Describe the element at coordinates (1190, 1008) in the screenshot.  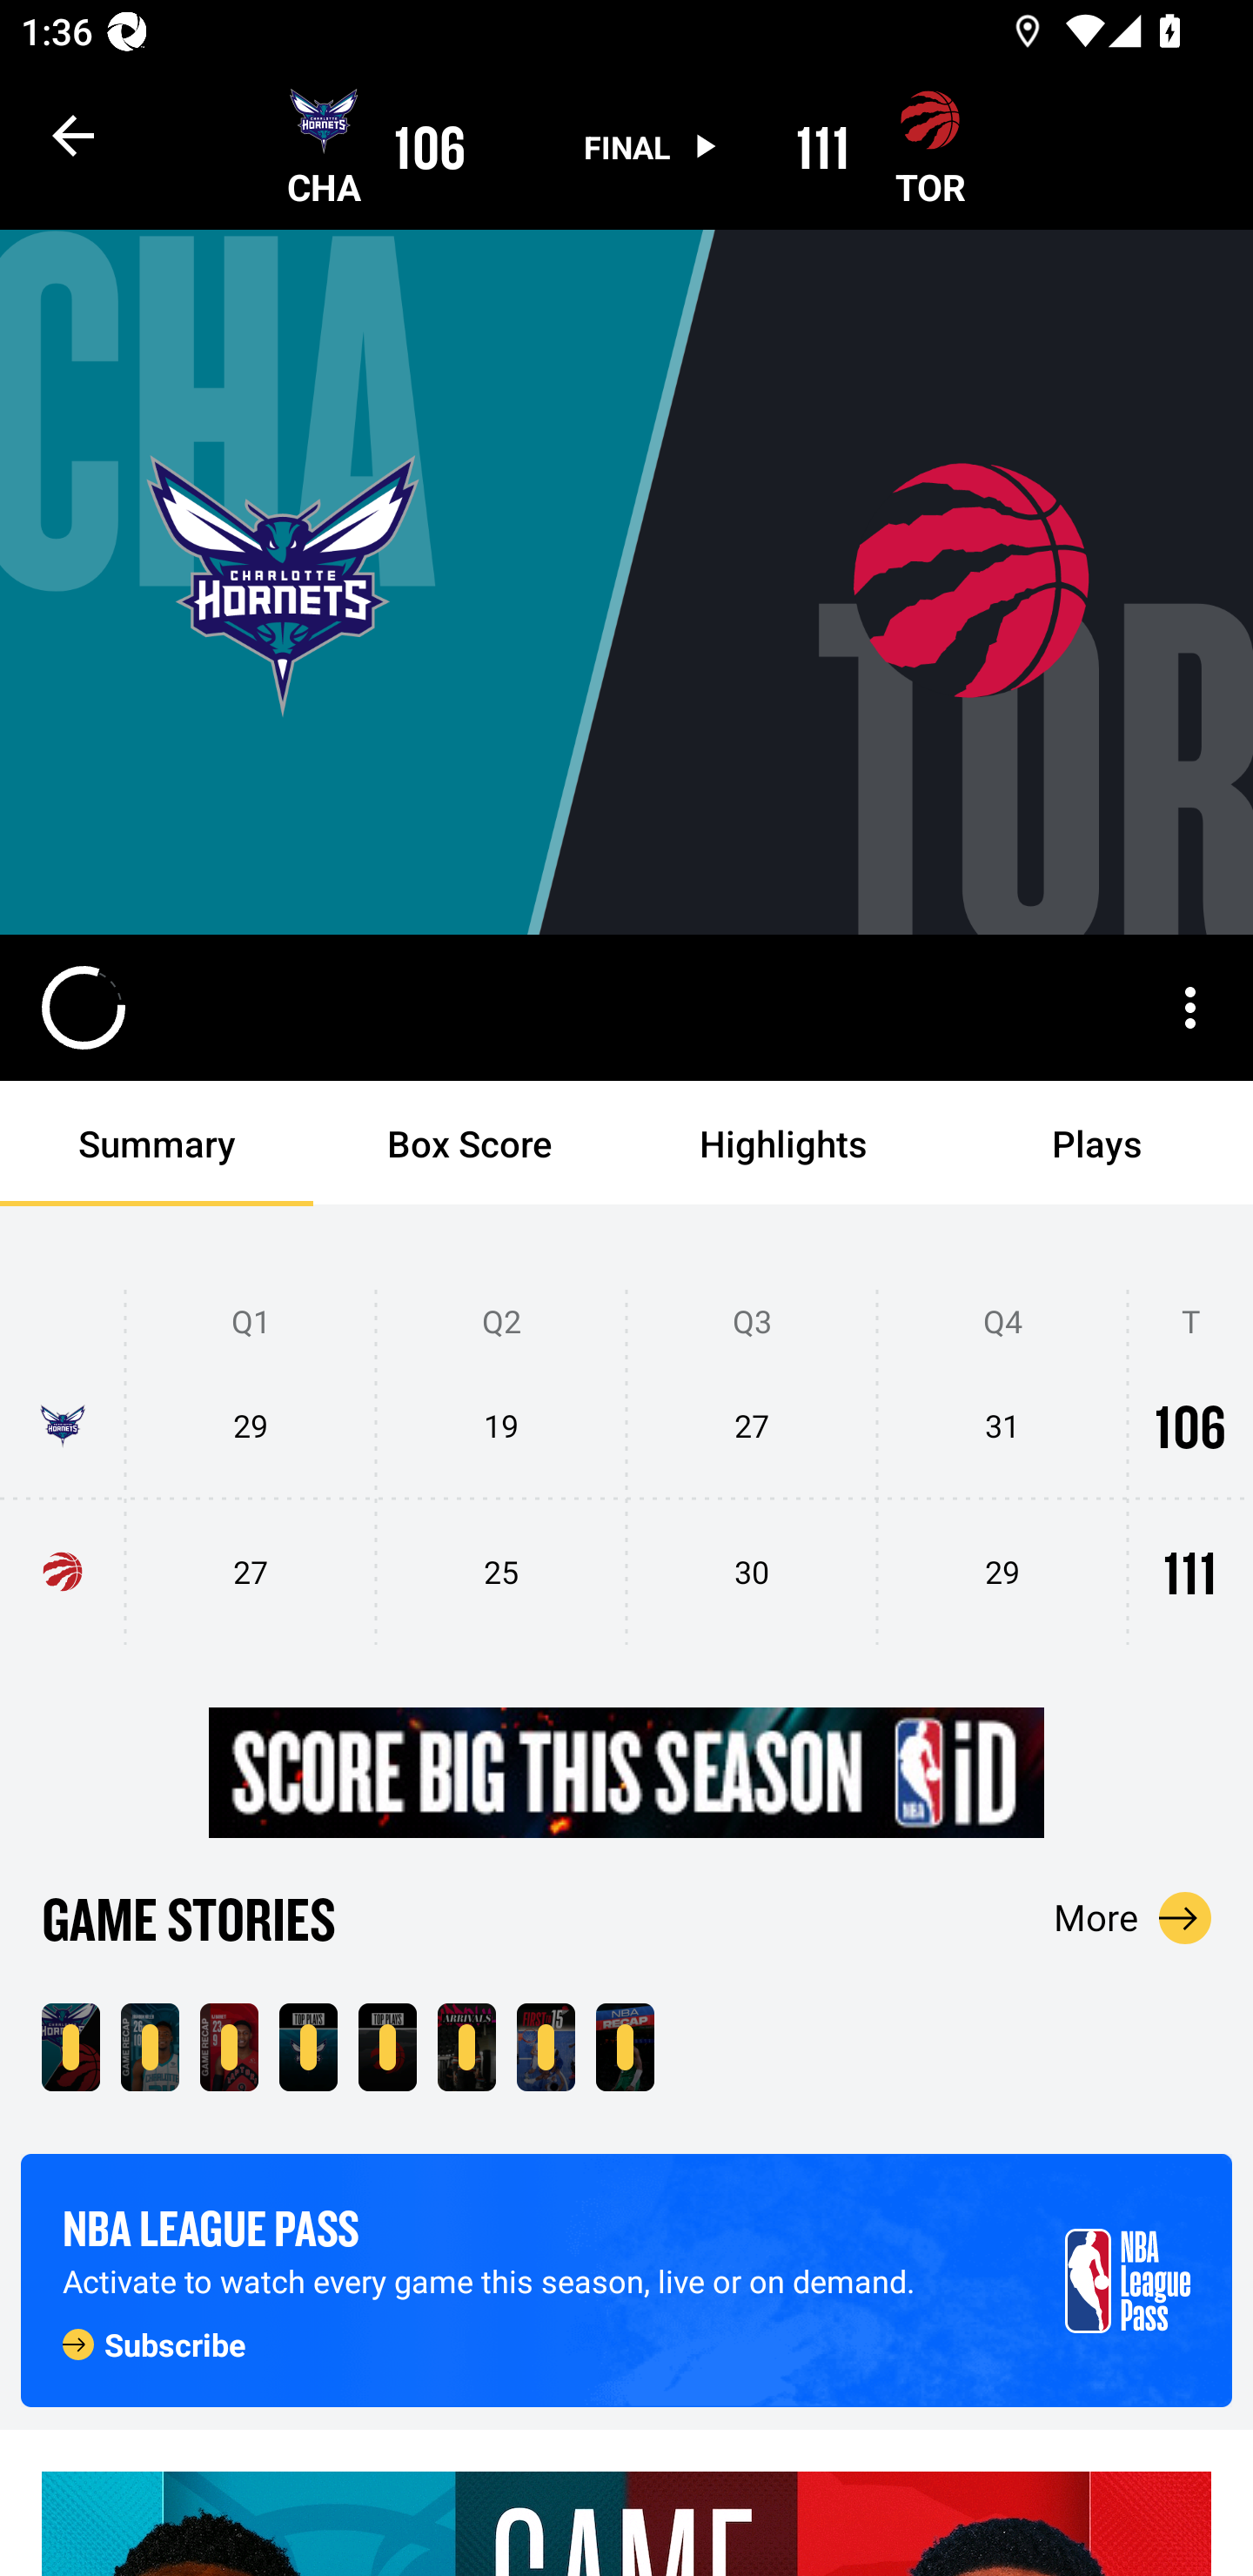
I see `More options` at that location.